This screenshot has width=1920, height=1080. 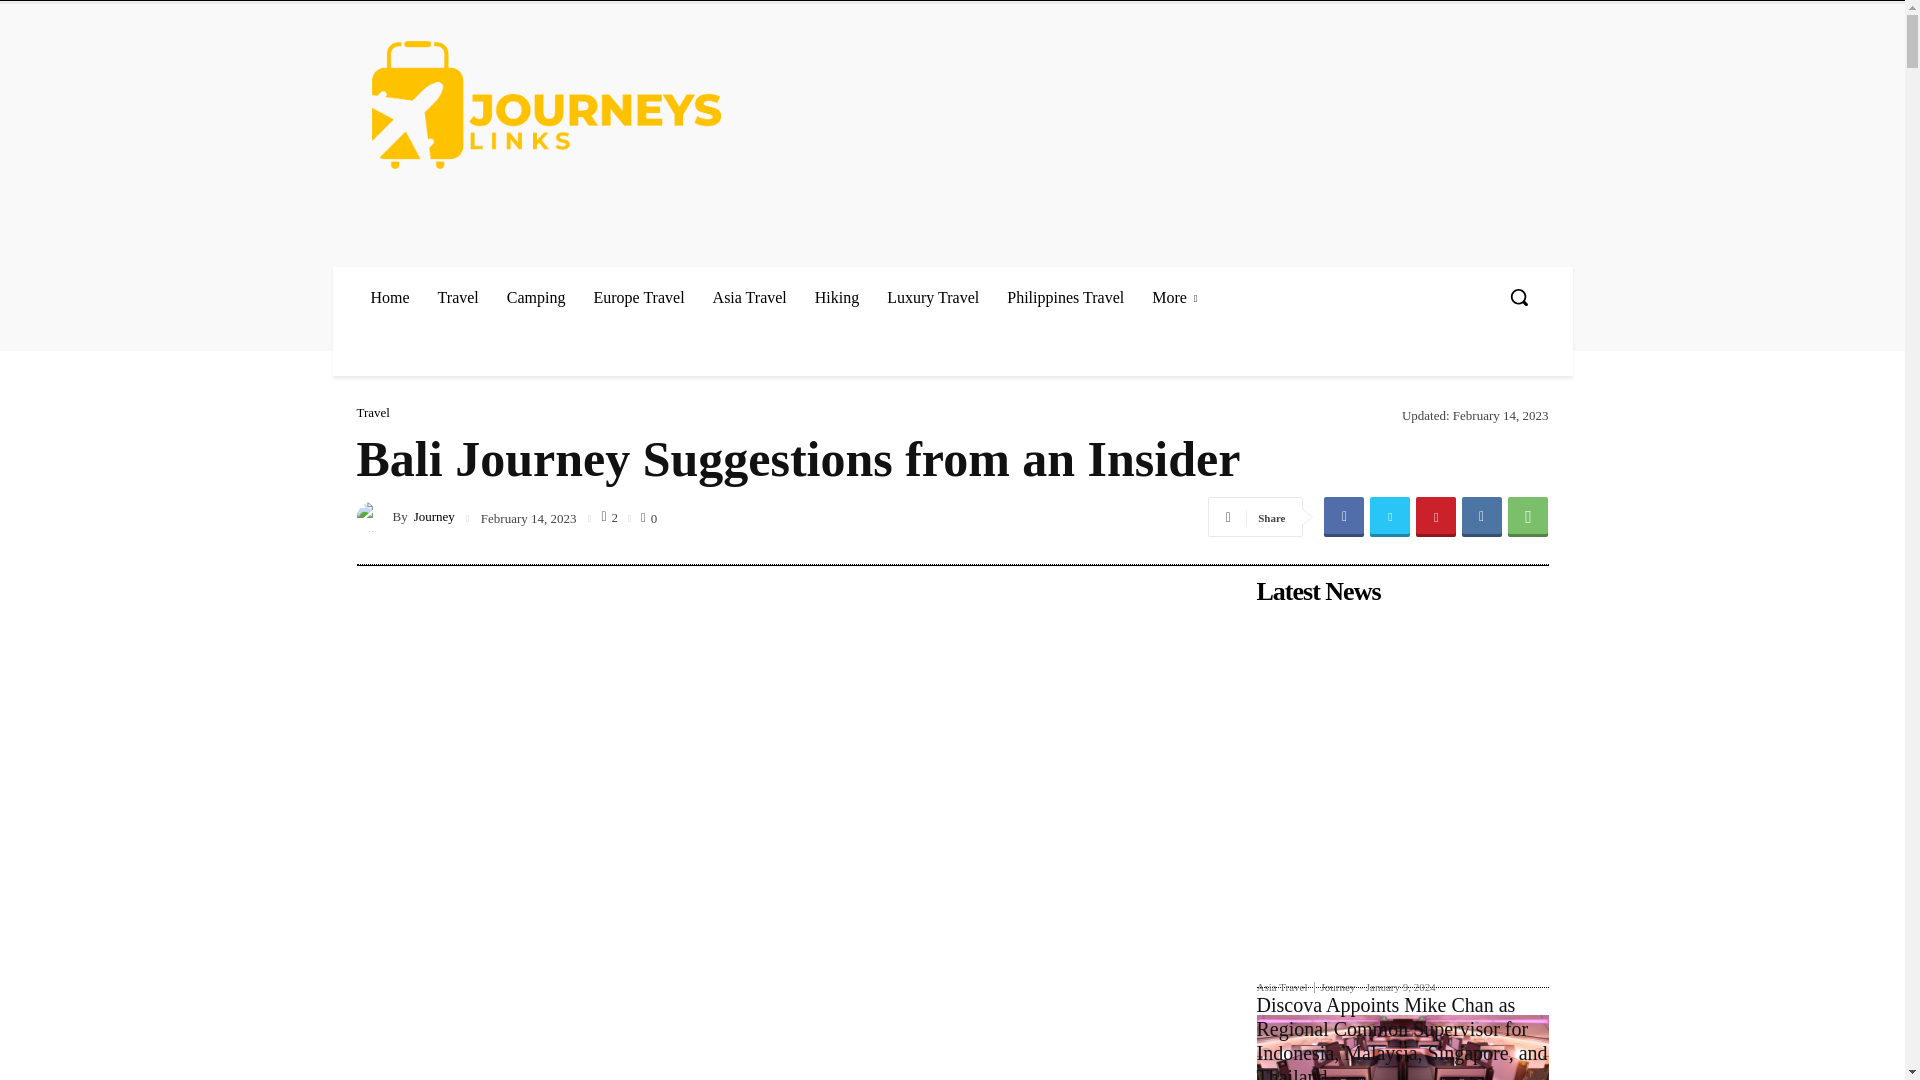 I want to click on Hiking, so click(x=836, y=297).